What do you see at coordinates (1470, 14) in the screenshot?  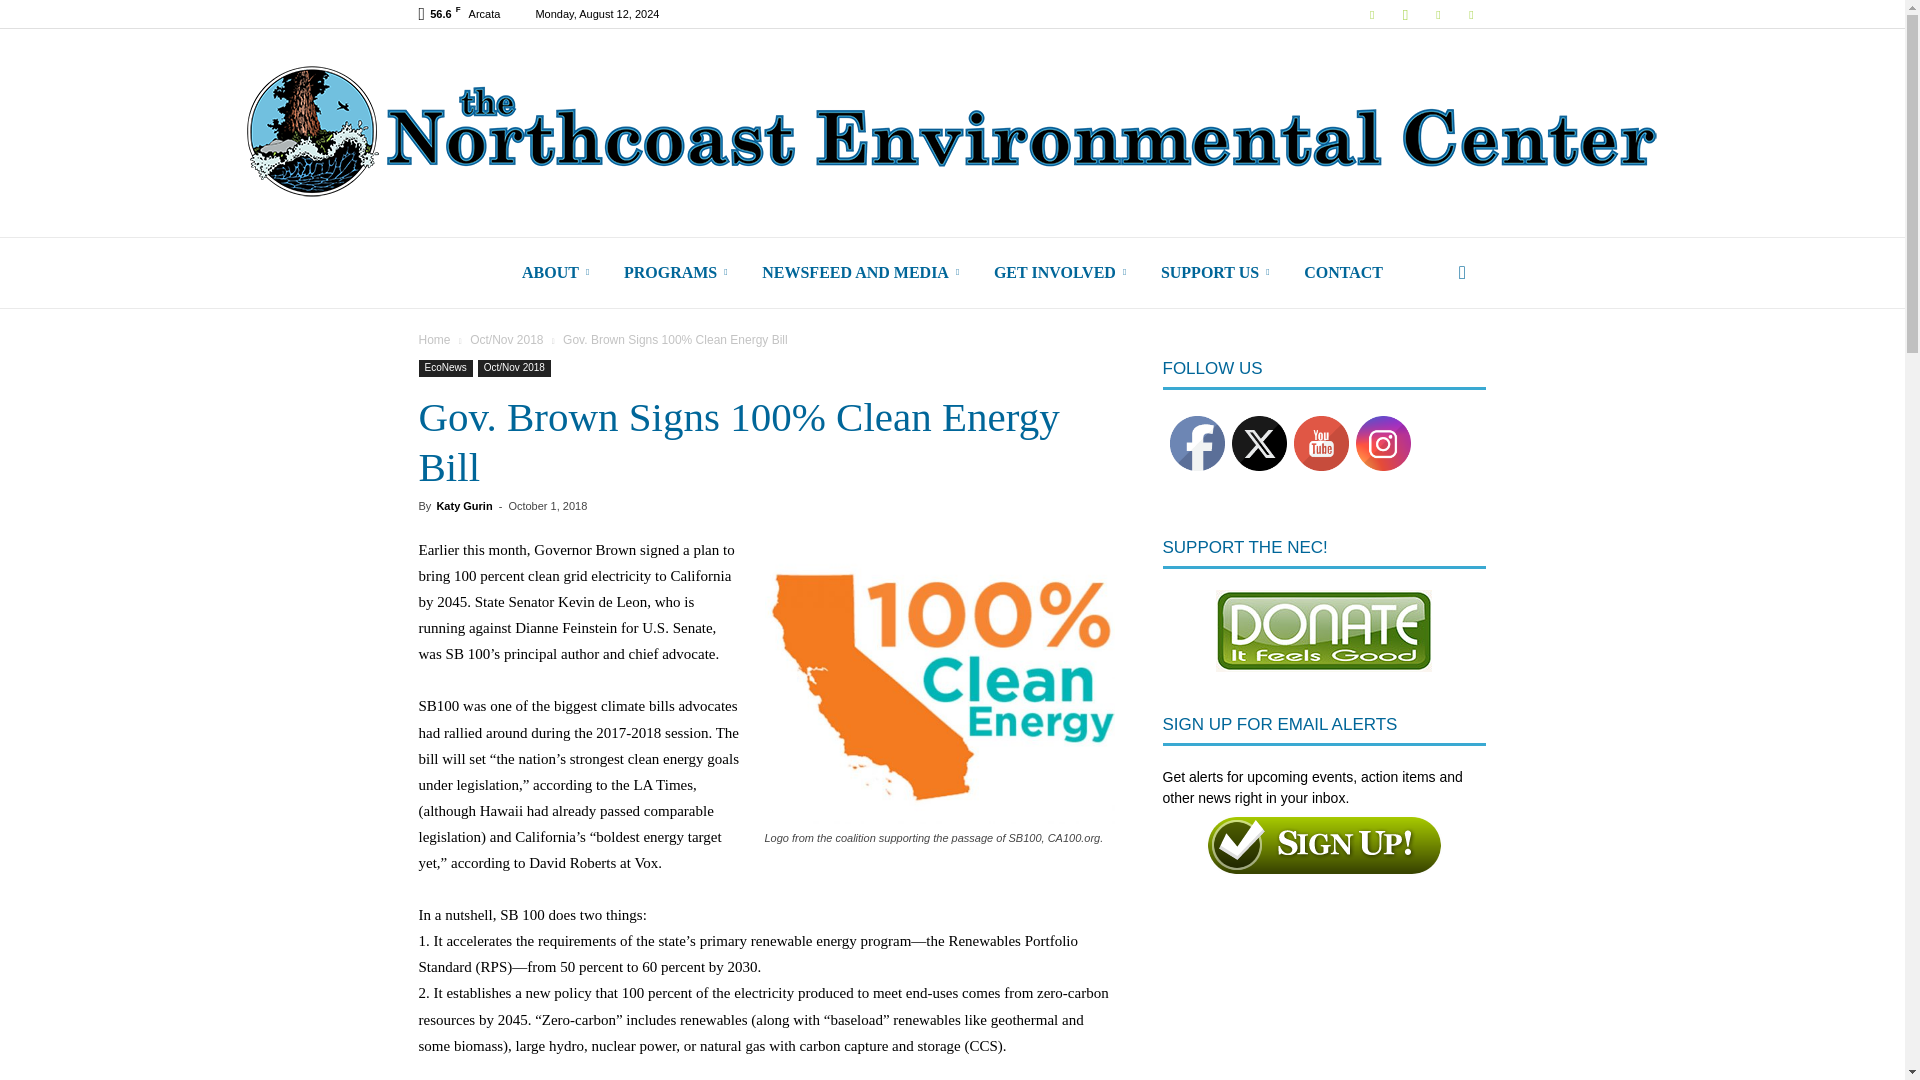 I see `Youtube` at bounding box center [1470, 14].